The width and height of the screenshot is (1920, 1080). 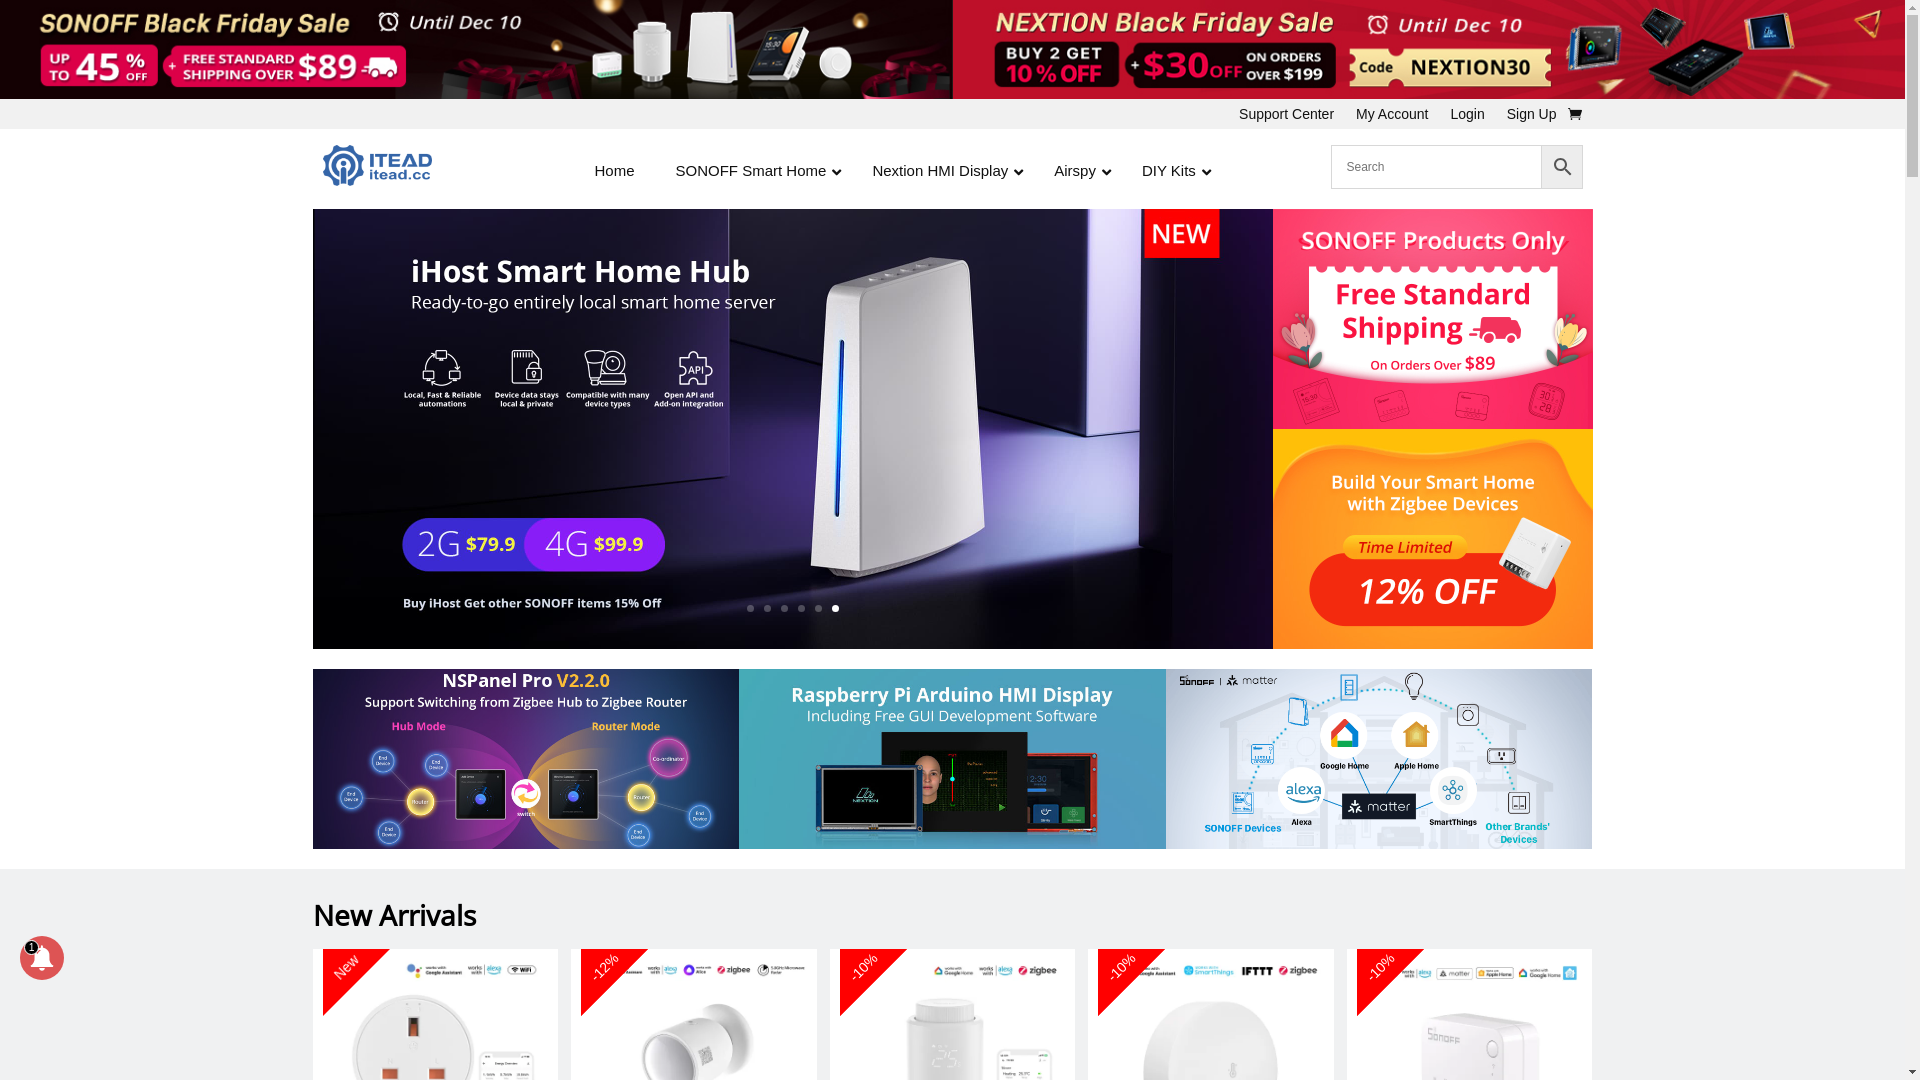 I want to click on Airspy, so click(x=1077, y=170).